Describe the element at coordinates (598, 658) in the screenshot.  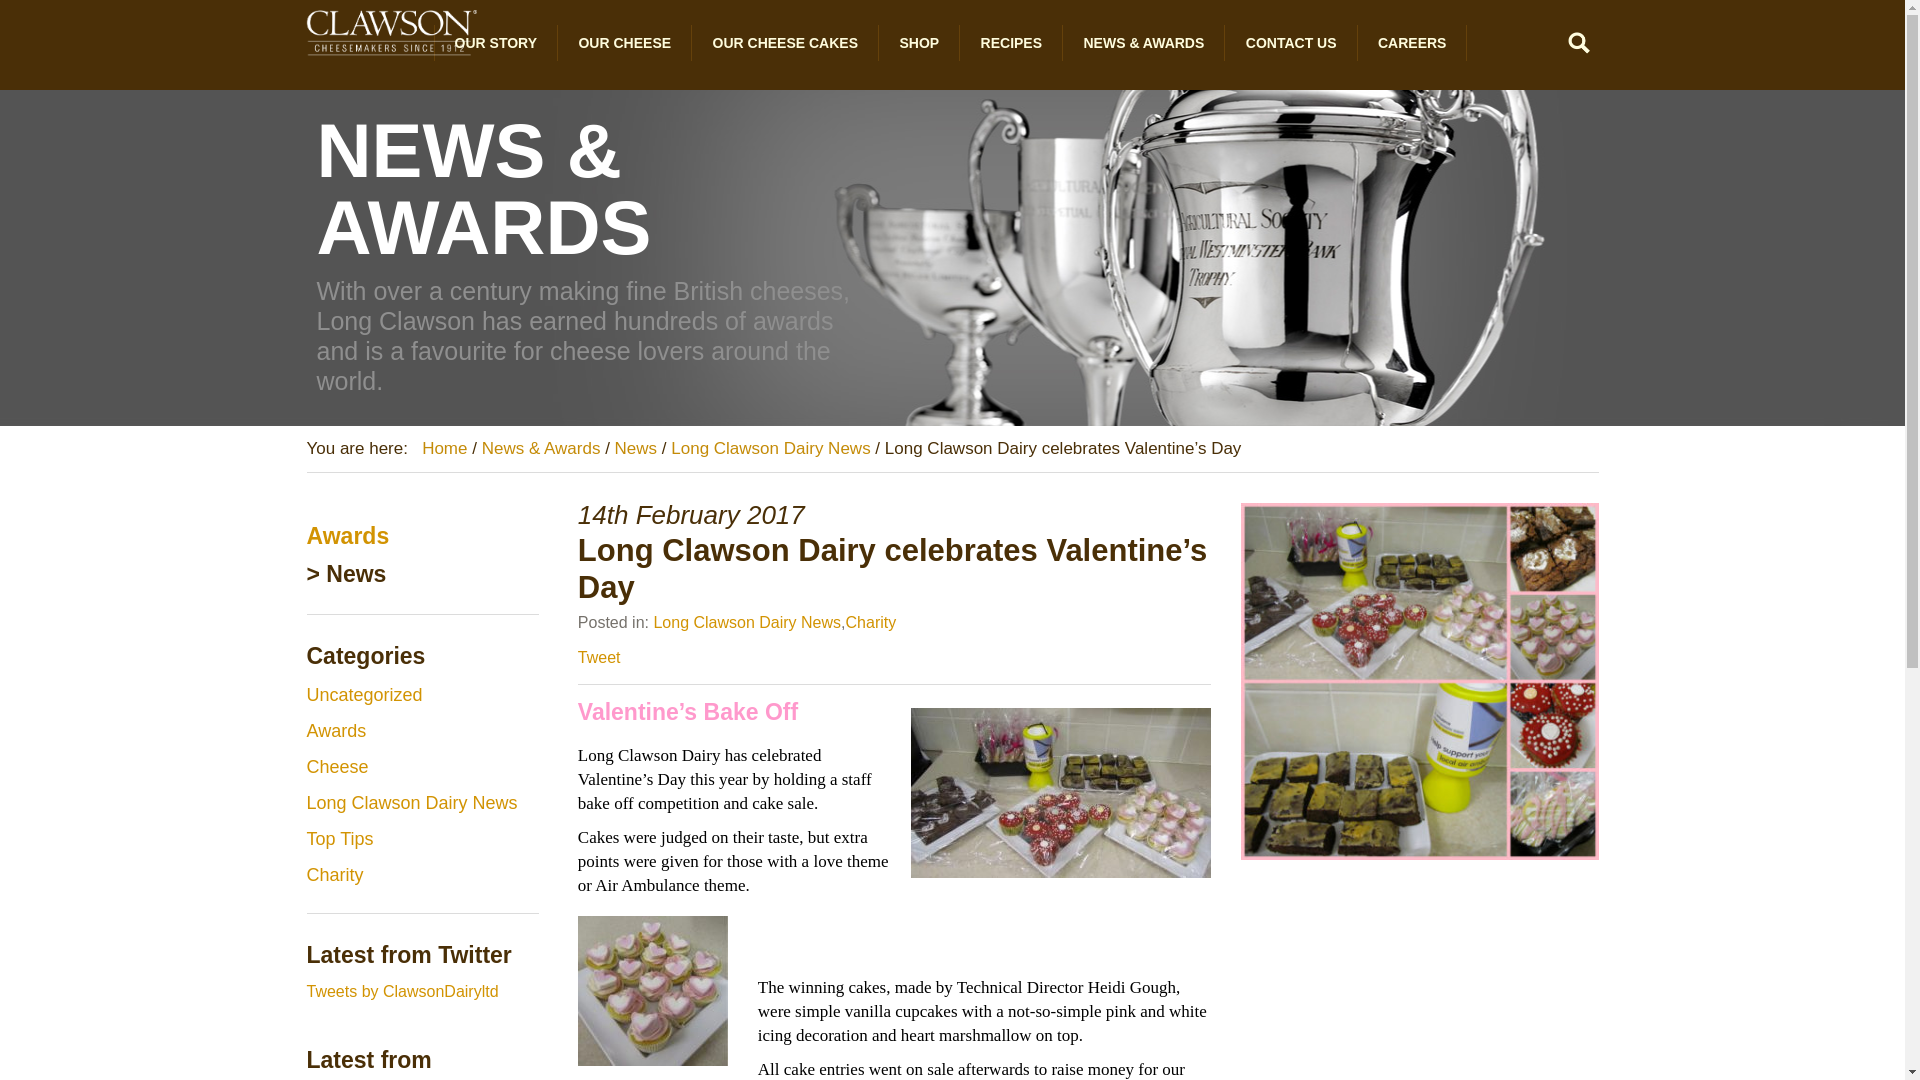
I see `Tweet` at that location.